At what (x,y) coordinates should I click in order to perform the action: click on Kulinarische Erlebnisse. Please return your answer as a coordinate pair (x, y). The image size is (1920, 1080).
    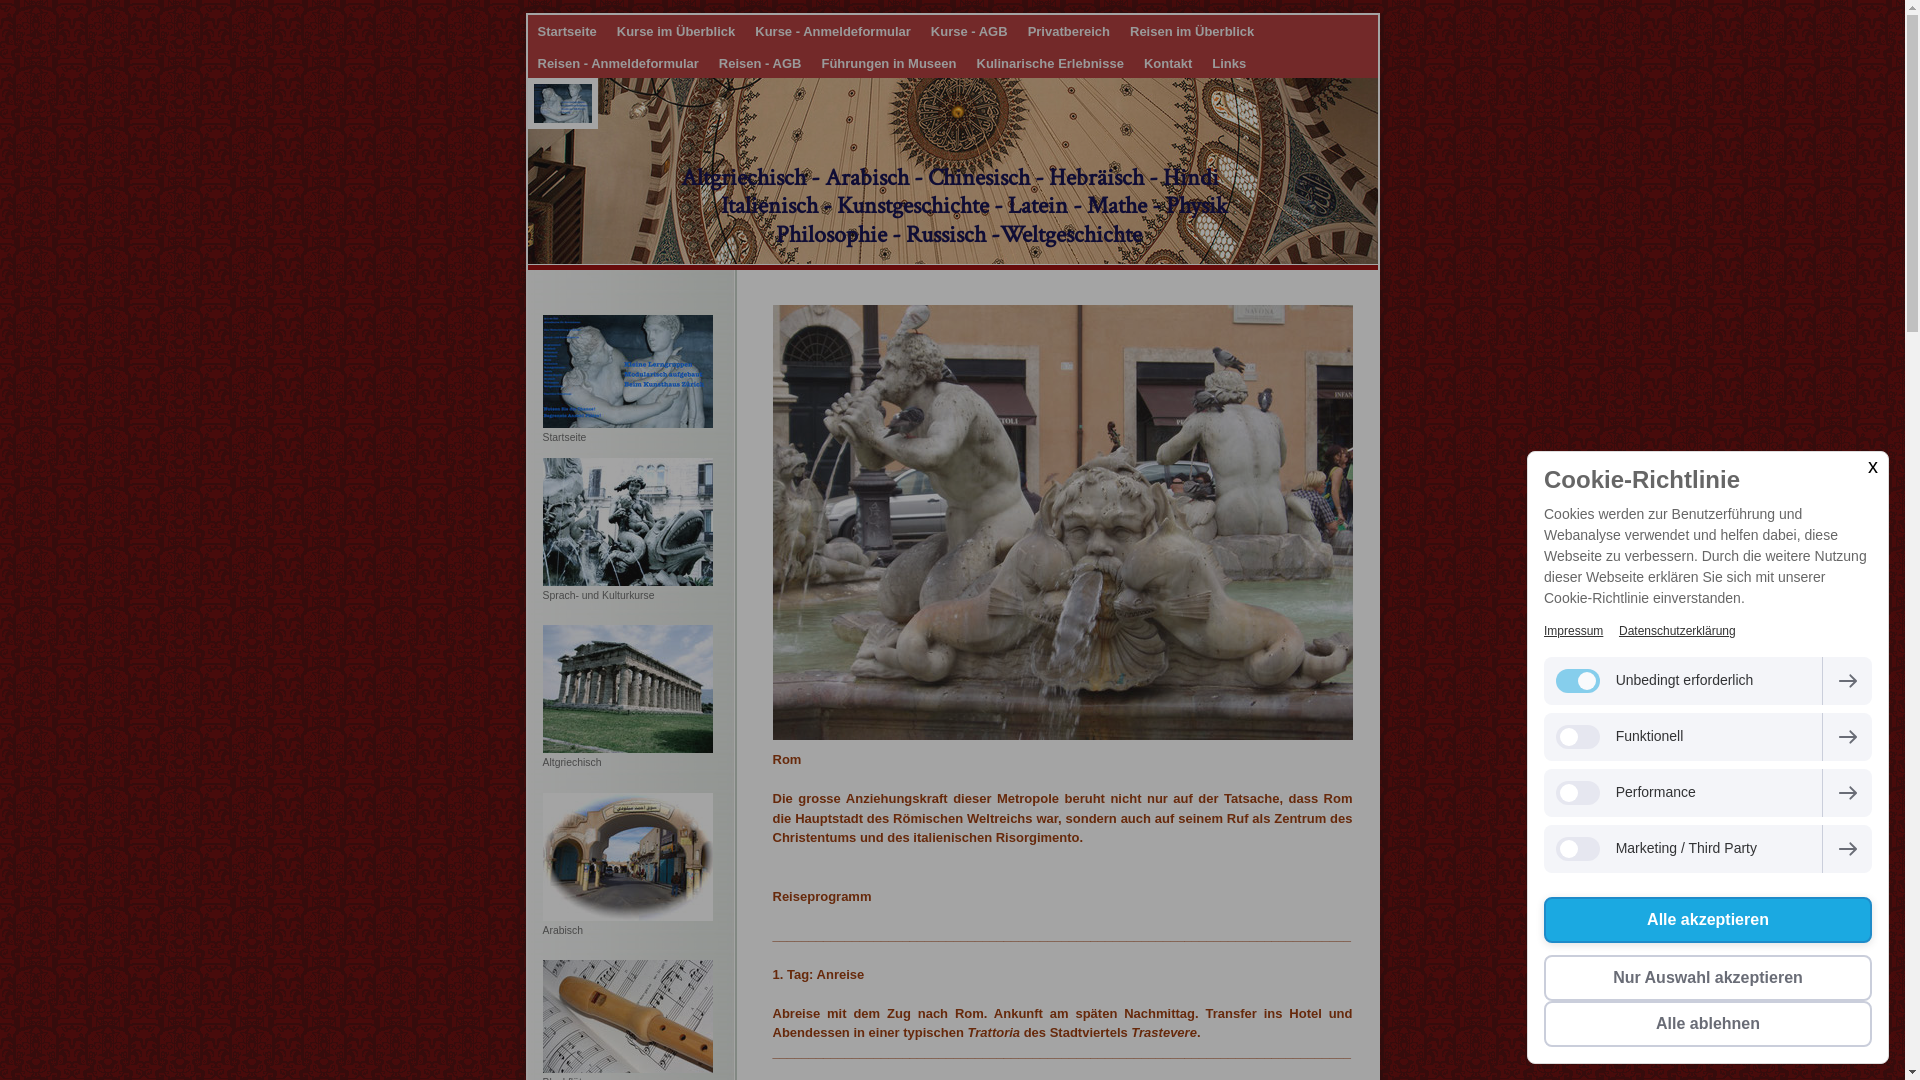
    Looking at the image, I should click on (1050, 62).